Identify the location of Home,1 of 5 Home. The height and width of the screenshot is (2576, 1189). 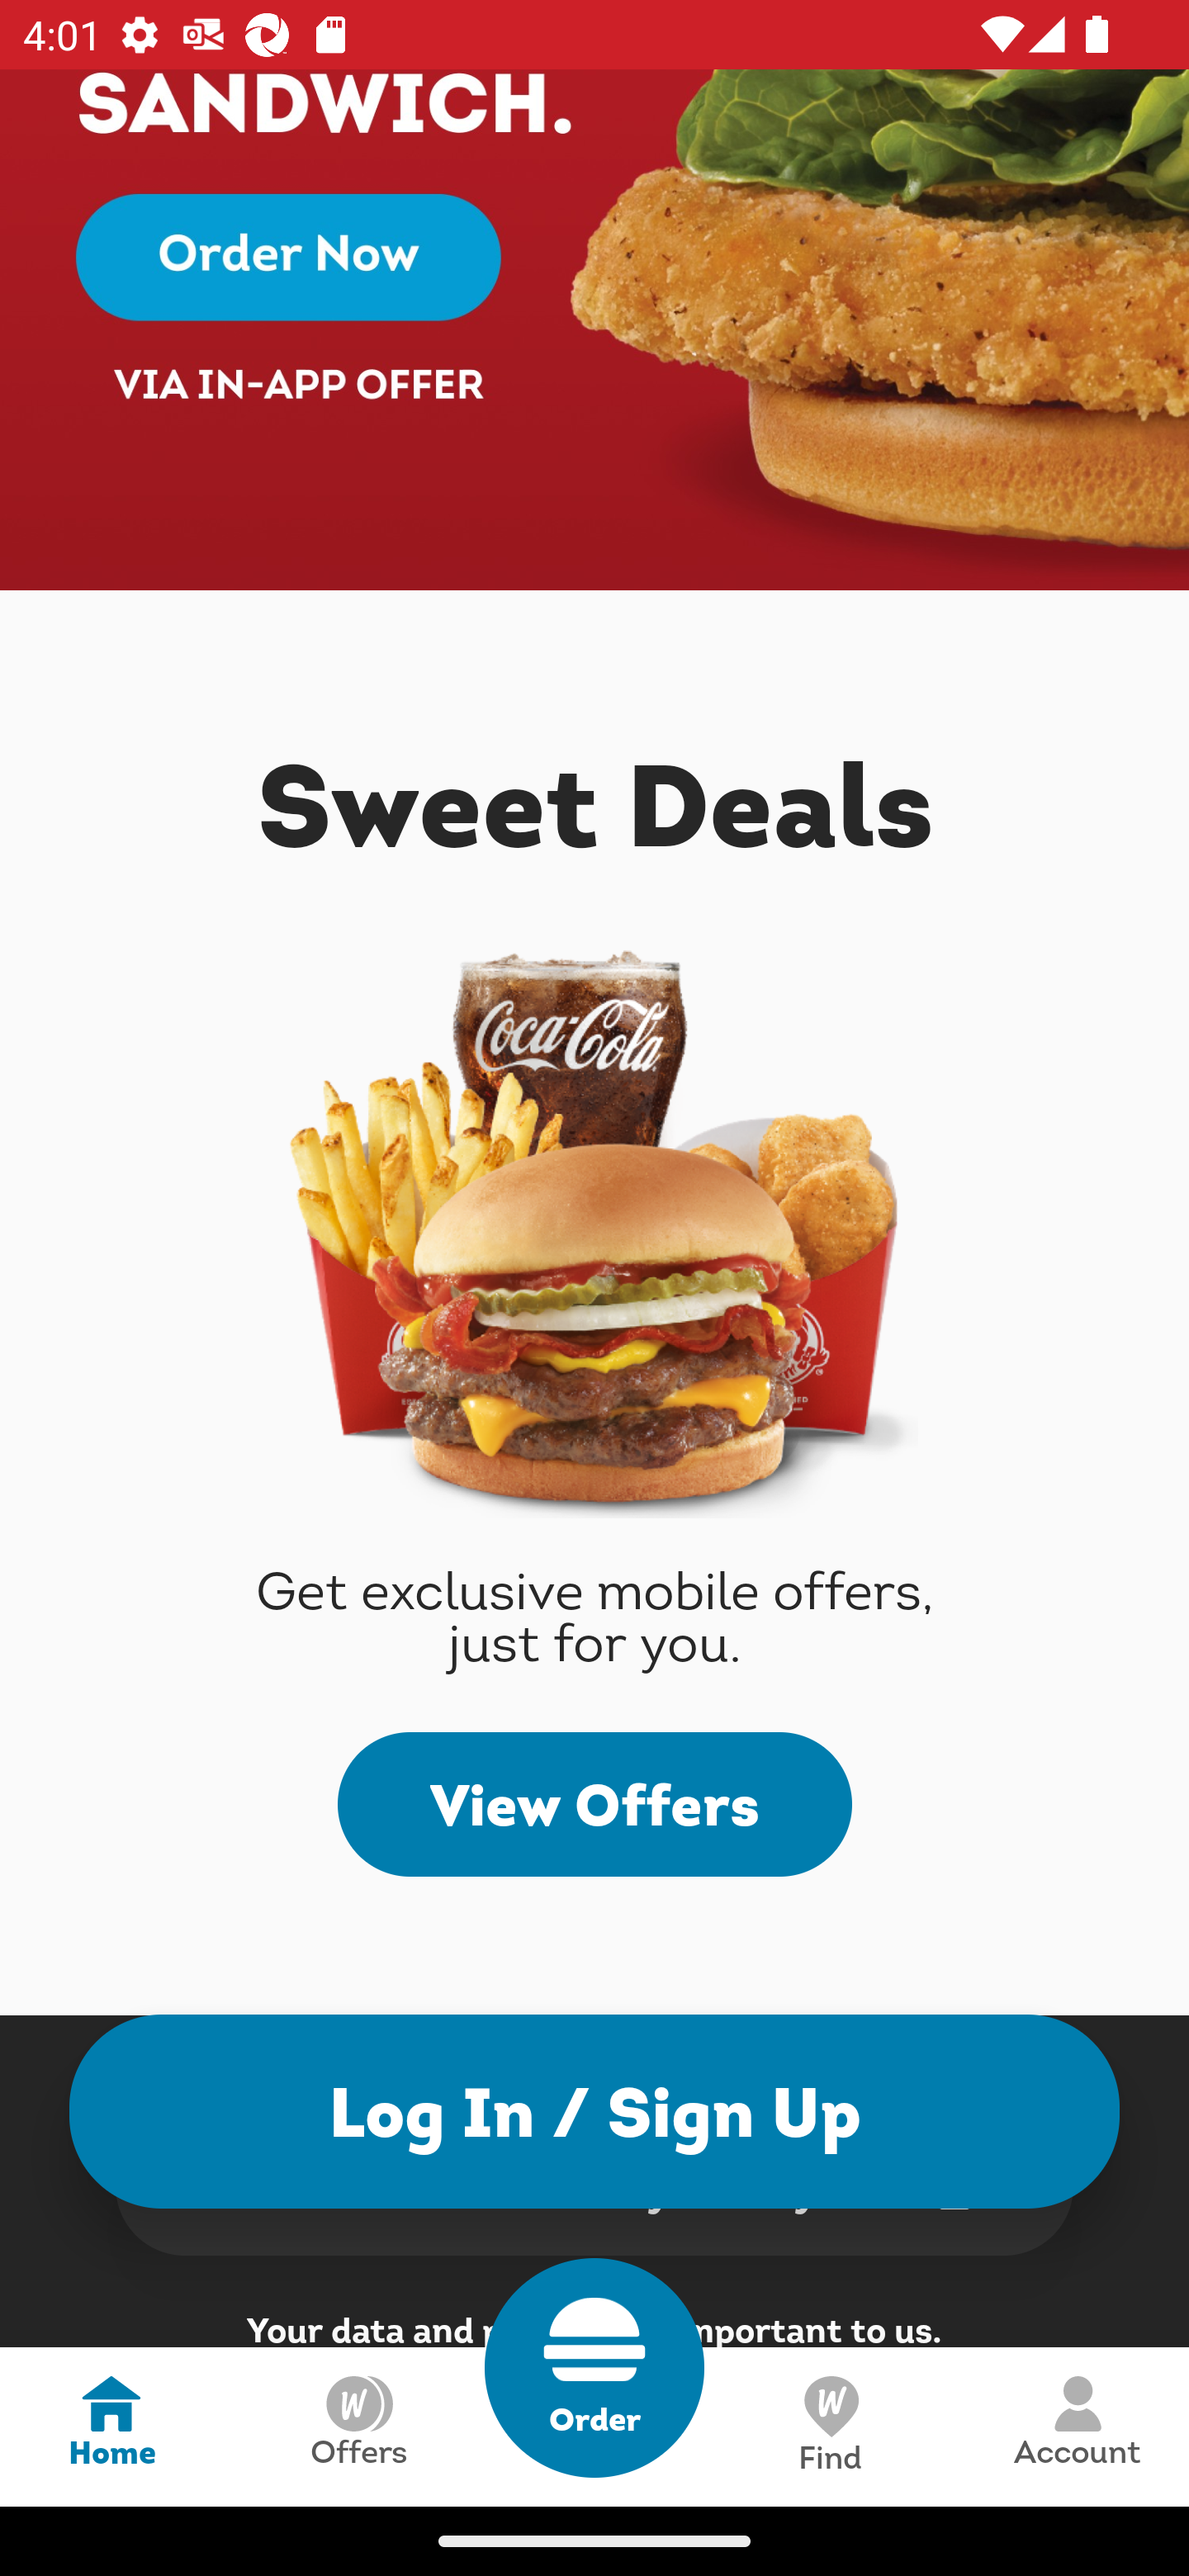
(111, 2426).